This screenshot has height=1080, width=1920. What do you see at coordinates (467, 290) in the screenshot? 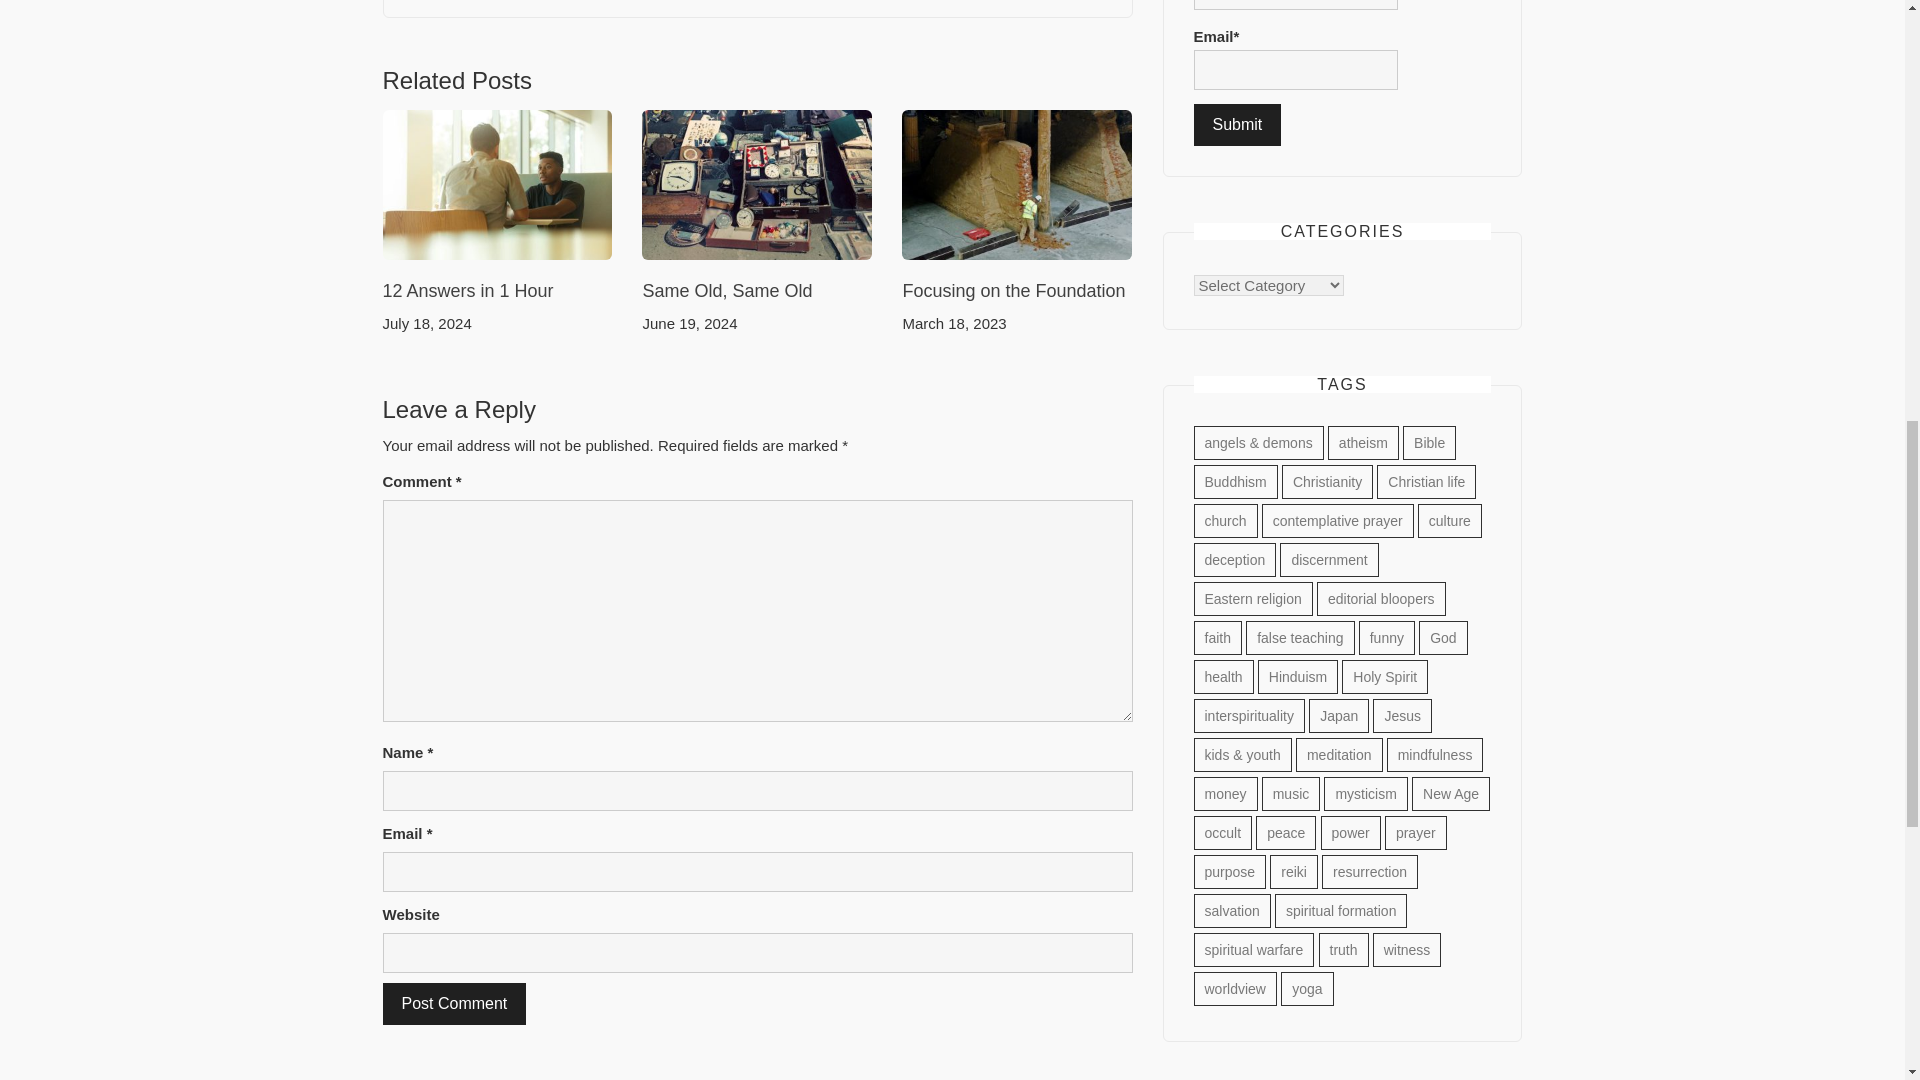
I see `12 Answers in 1 Hour` at bounding box center [467, 290].